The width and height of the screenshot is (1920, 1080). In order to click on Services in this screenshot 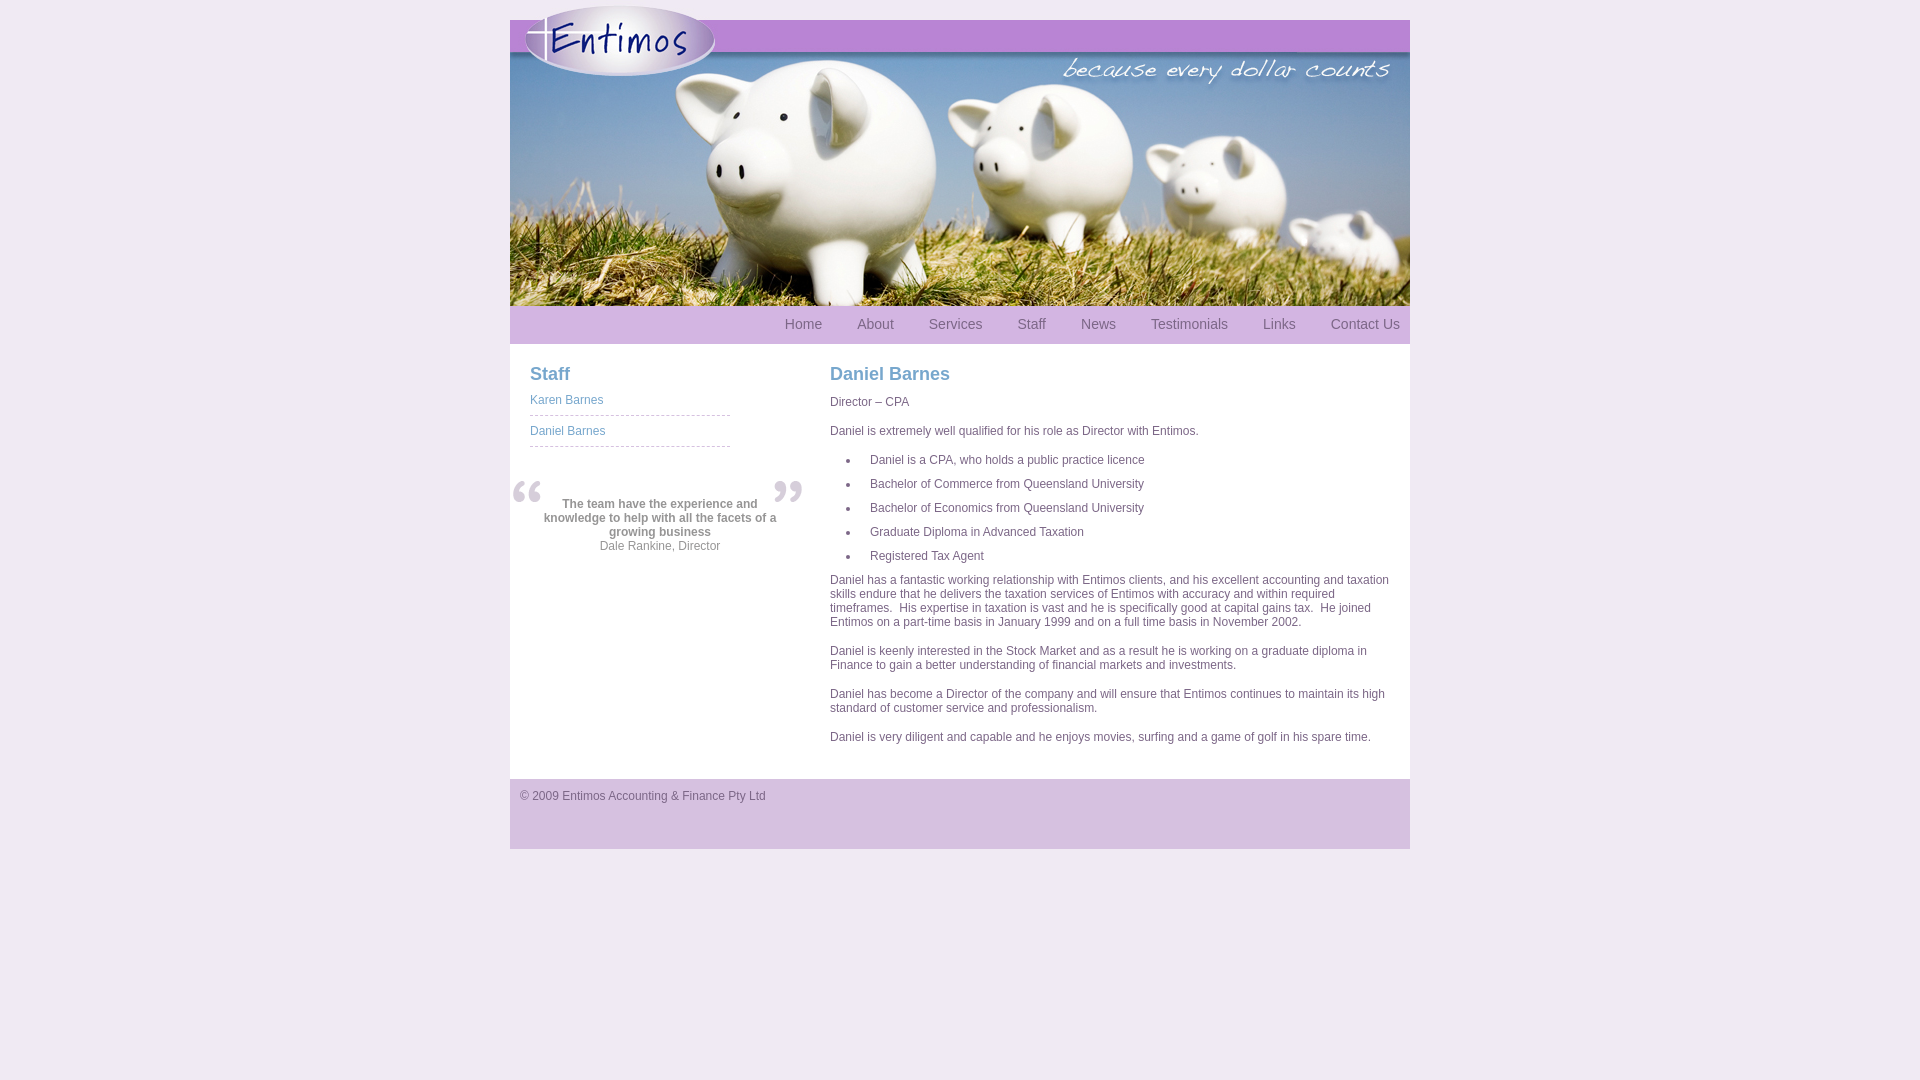, I will do `click(956, 324)`.